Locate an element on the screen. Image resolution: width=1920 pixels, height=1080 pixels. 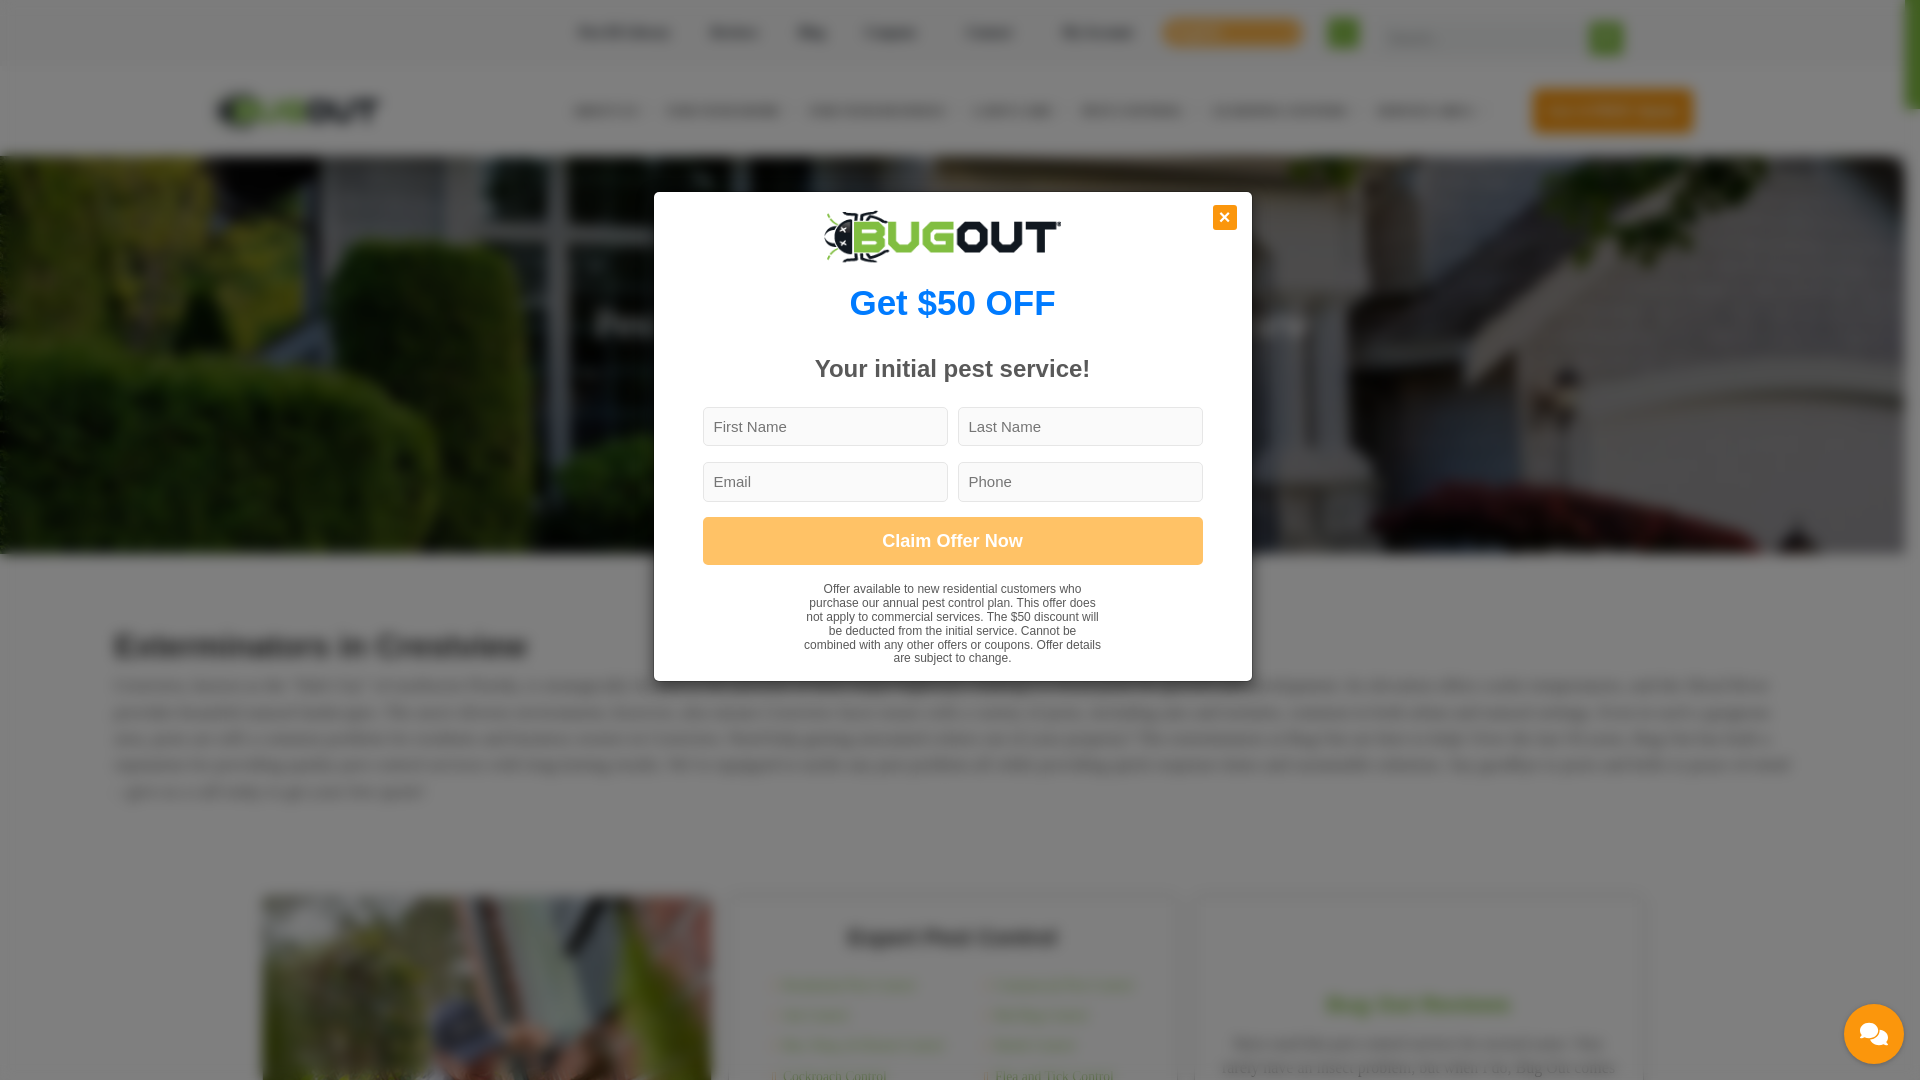
Blog is located at coordinates (810, 32).